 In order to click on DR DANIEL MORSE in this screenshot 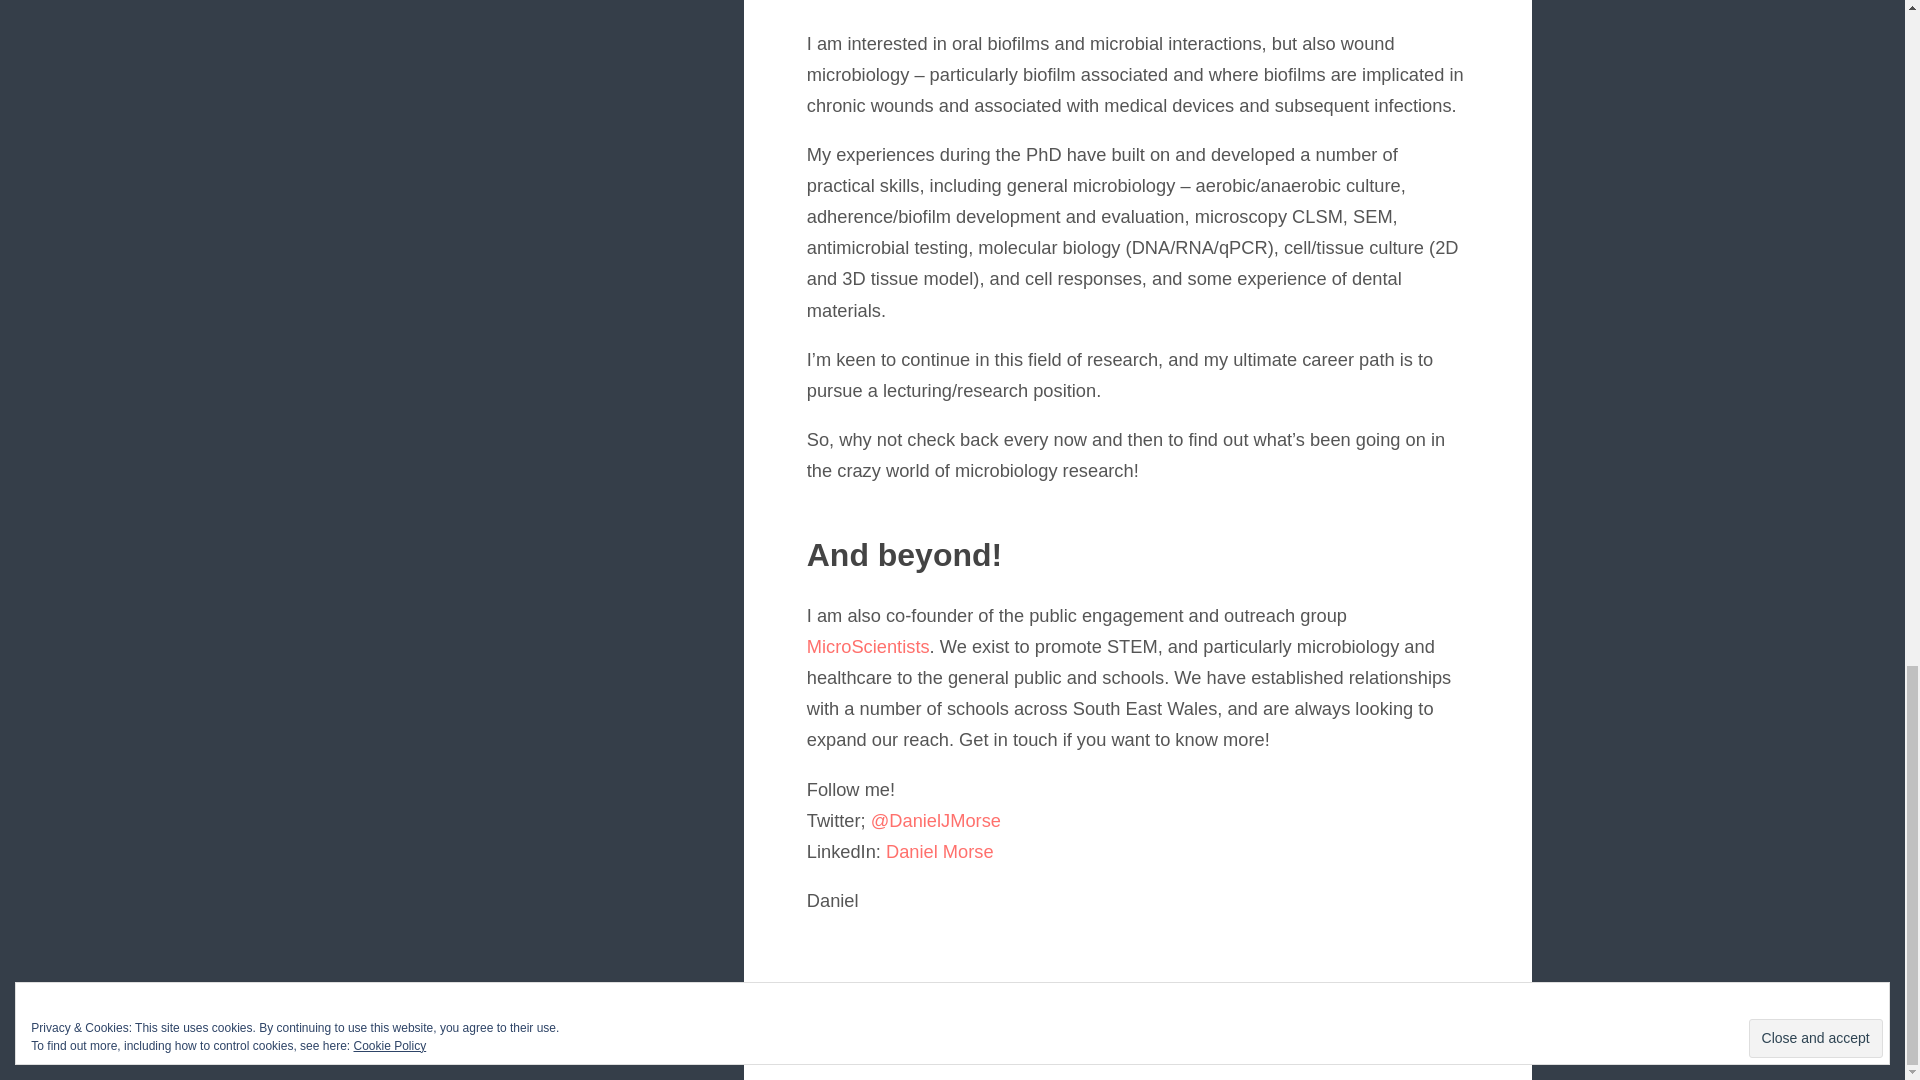, I will do `click(925, 1028)`.